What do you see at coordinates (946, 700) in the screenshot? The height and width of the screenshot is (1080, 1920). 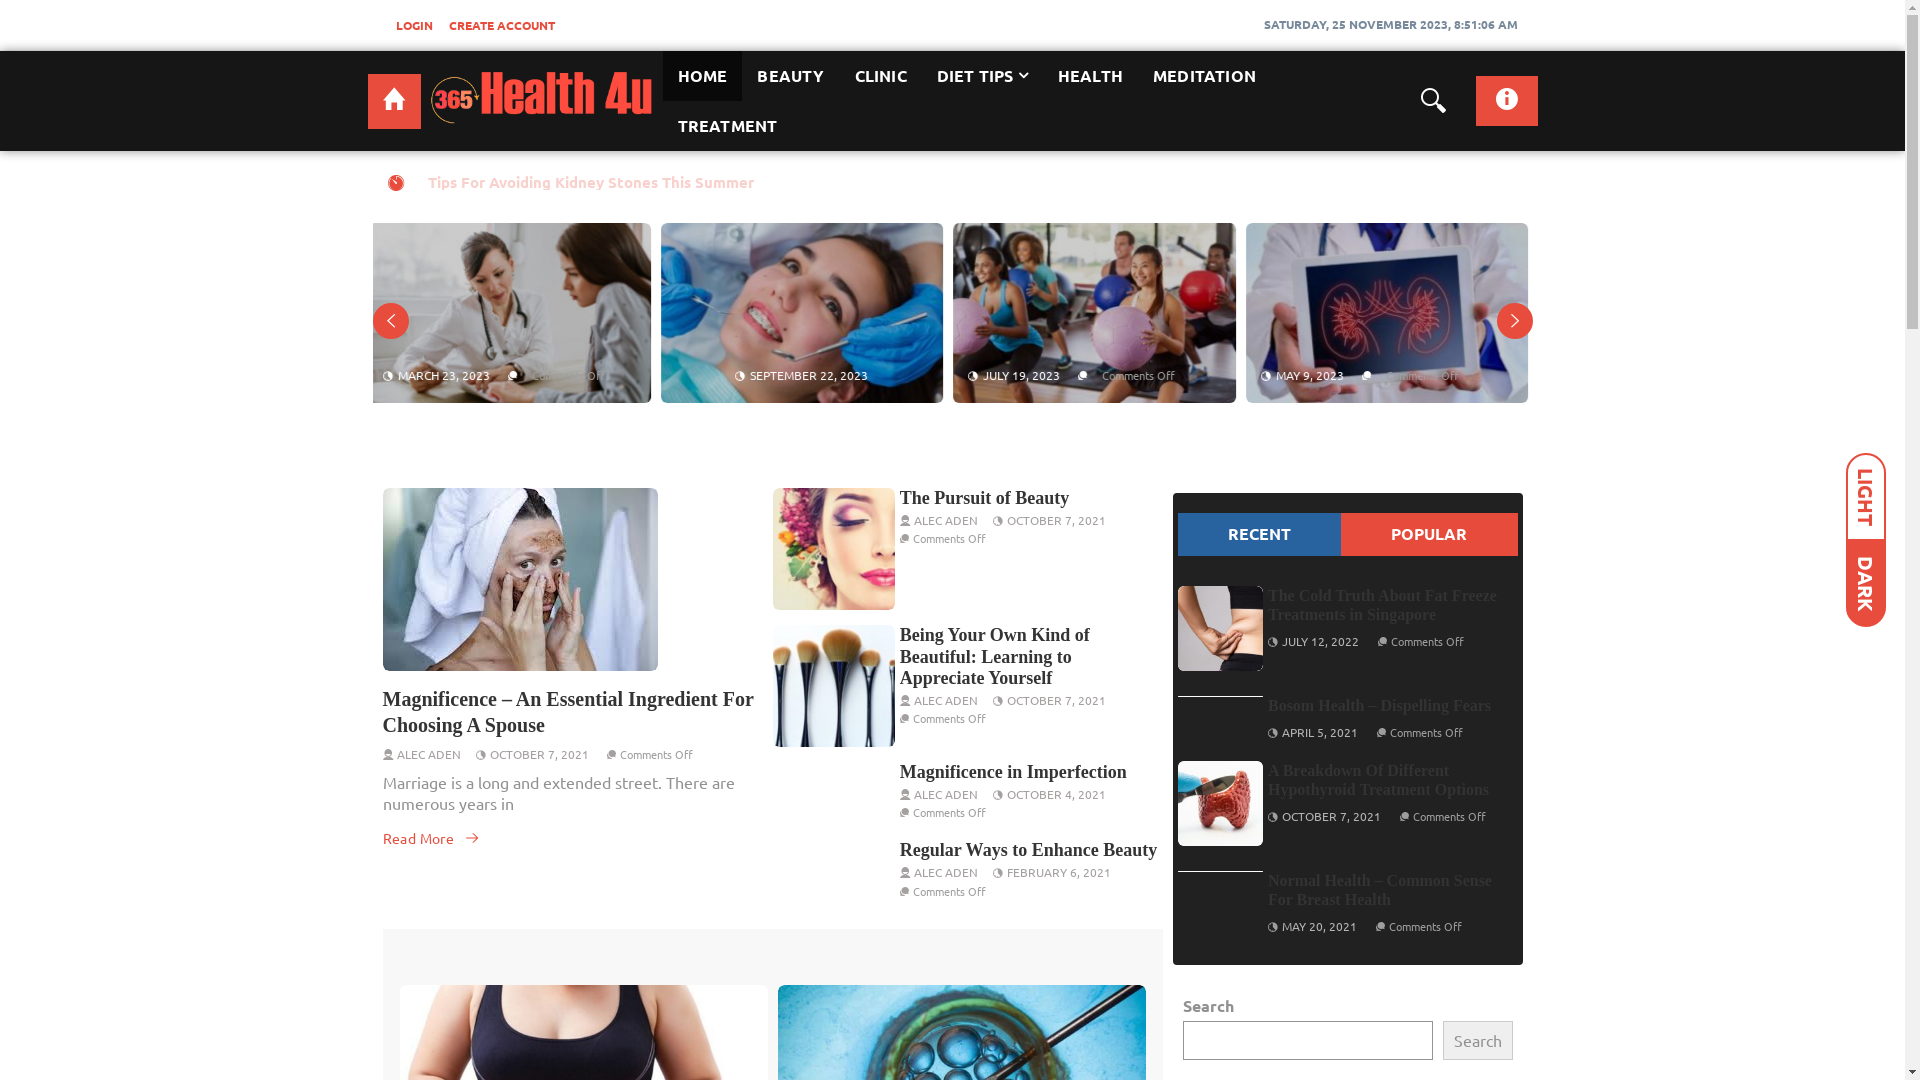 I see `ALEC ADEN` at bounding box center [946, 700].